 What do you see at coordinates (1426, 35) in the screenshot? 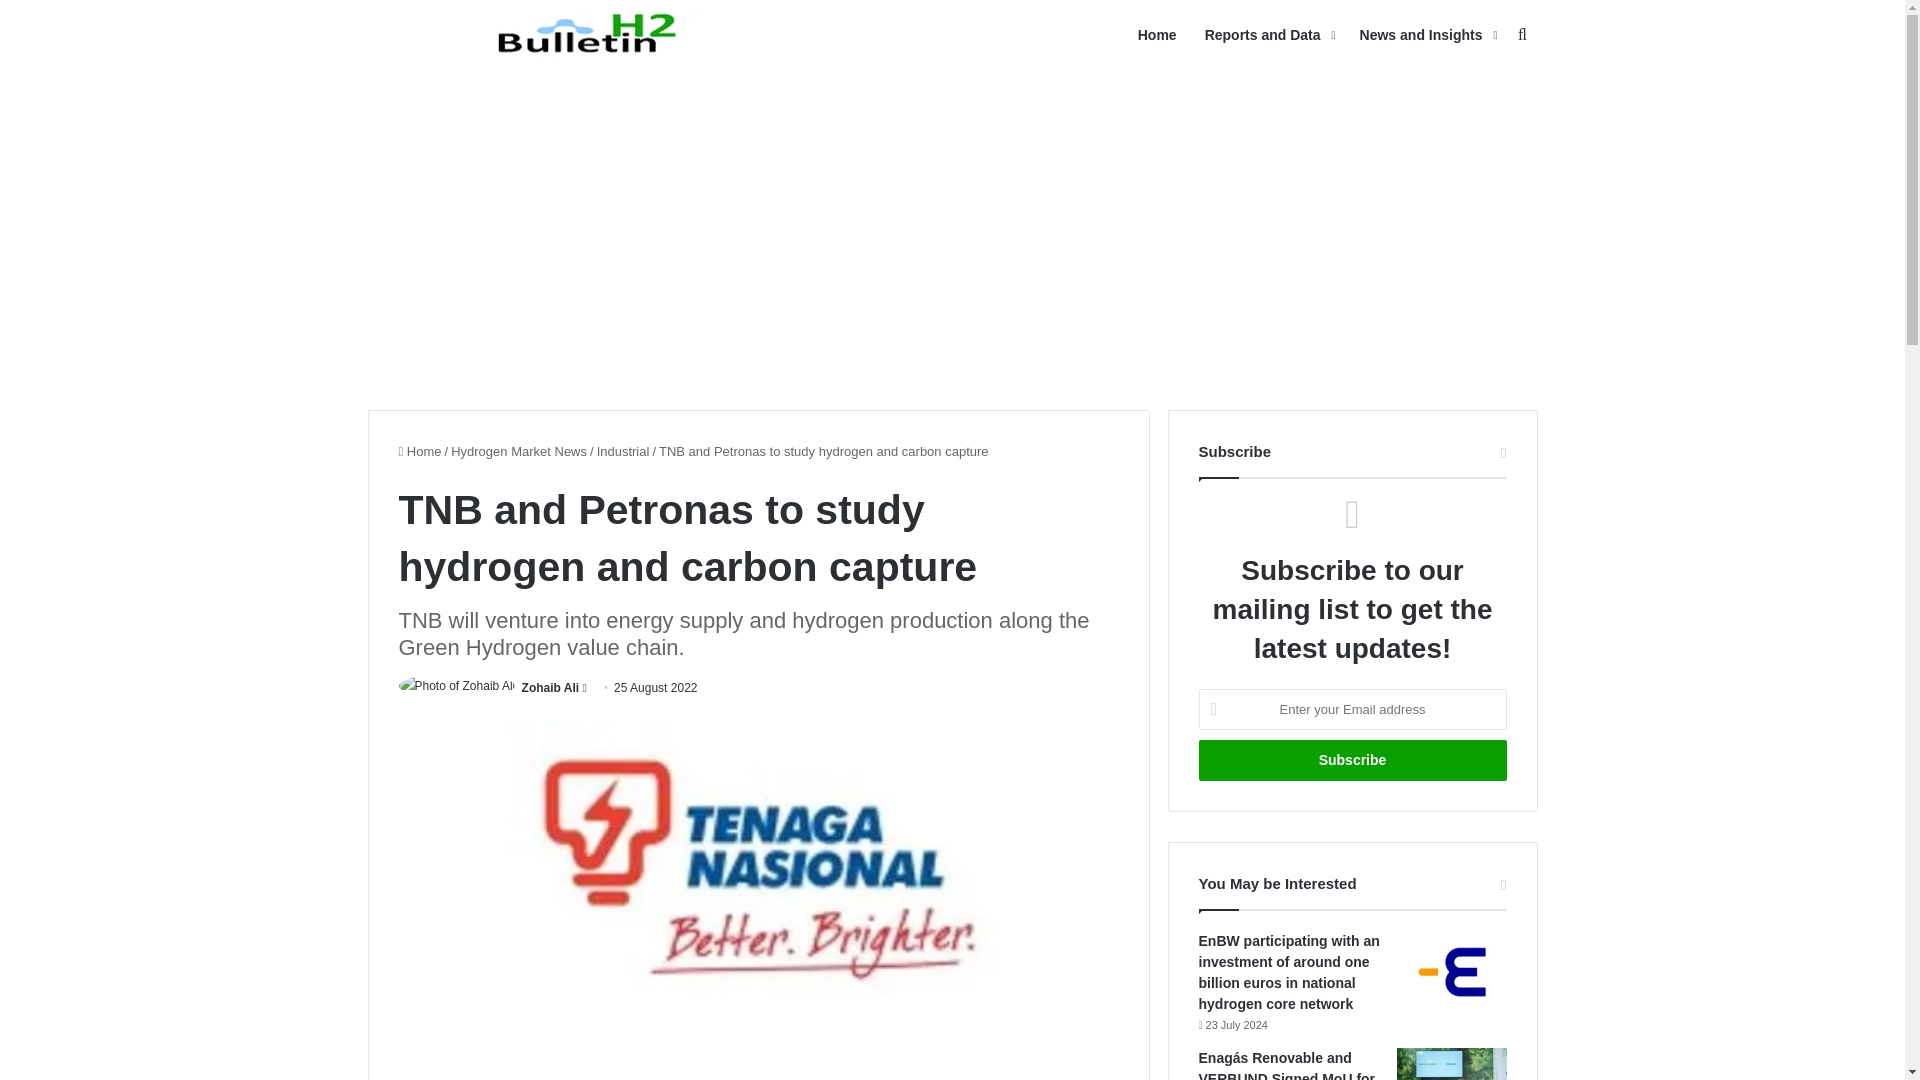
I see `News and Insights` at bounding box center [1426, 35].